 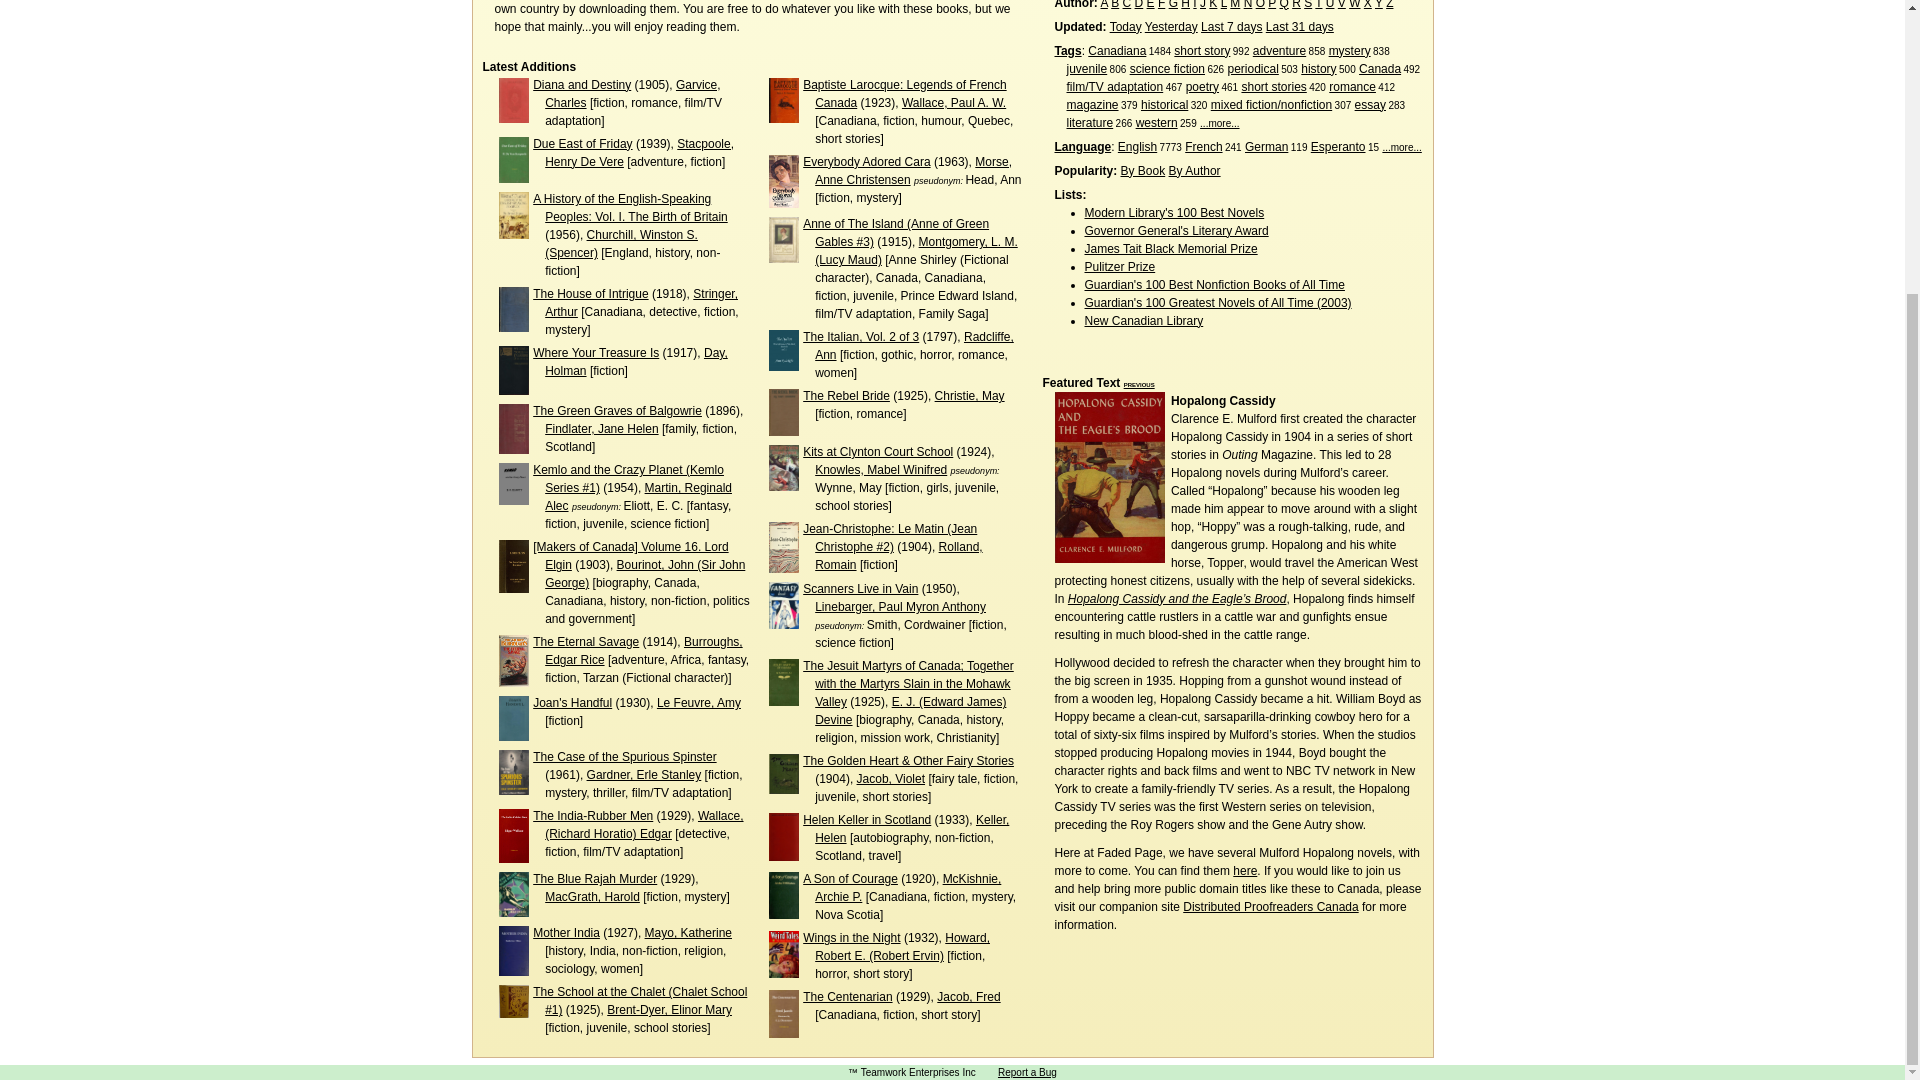 I want to click on The Blue Rajah Murder, so click(x=594, y=878).